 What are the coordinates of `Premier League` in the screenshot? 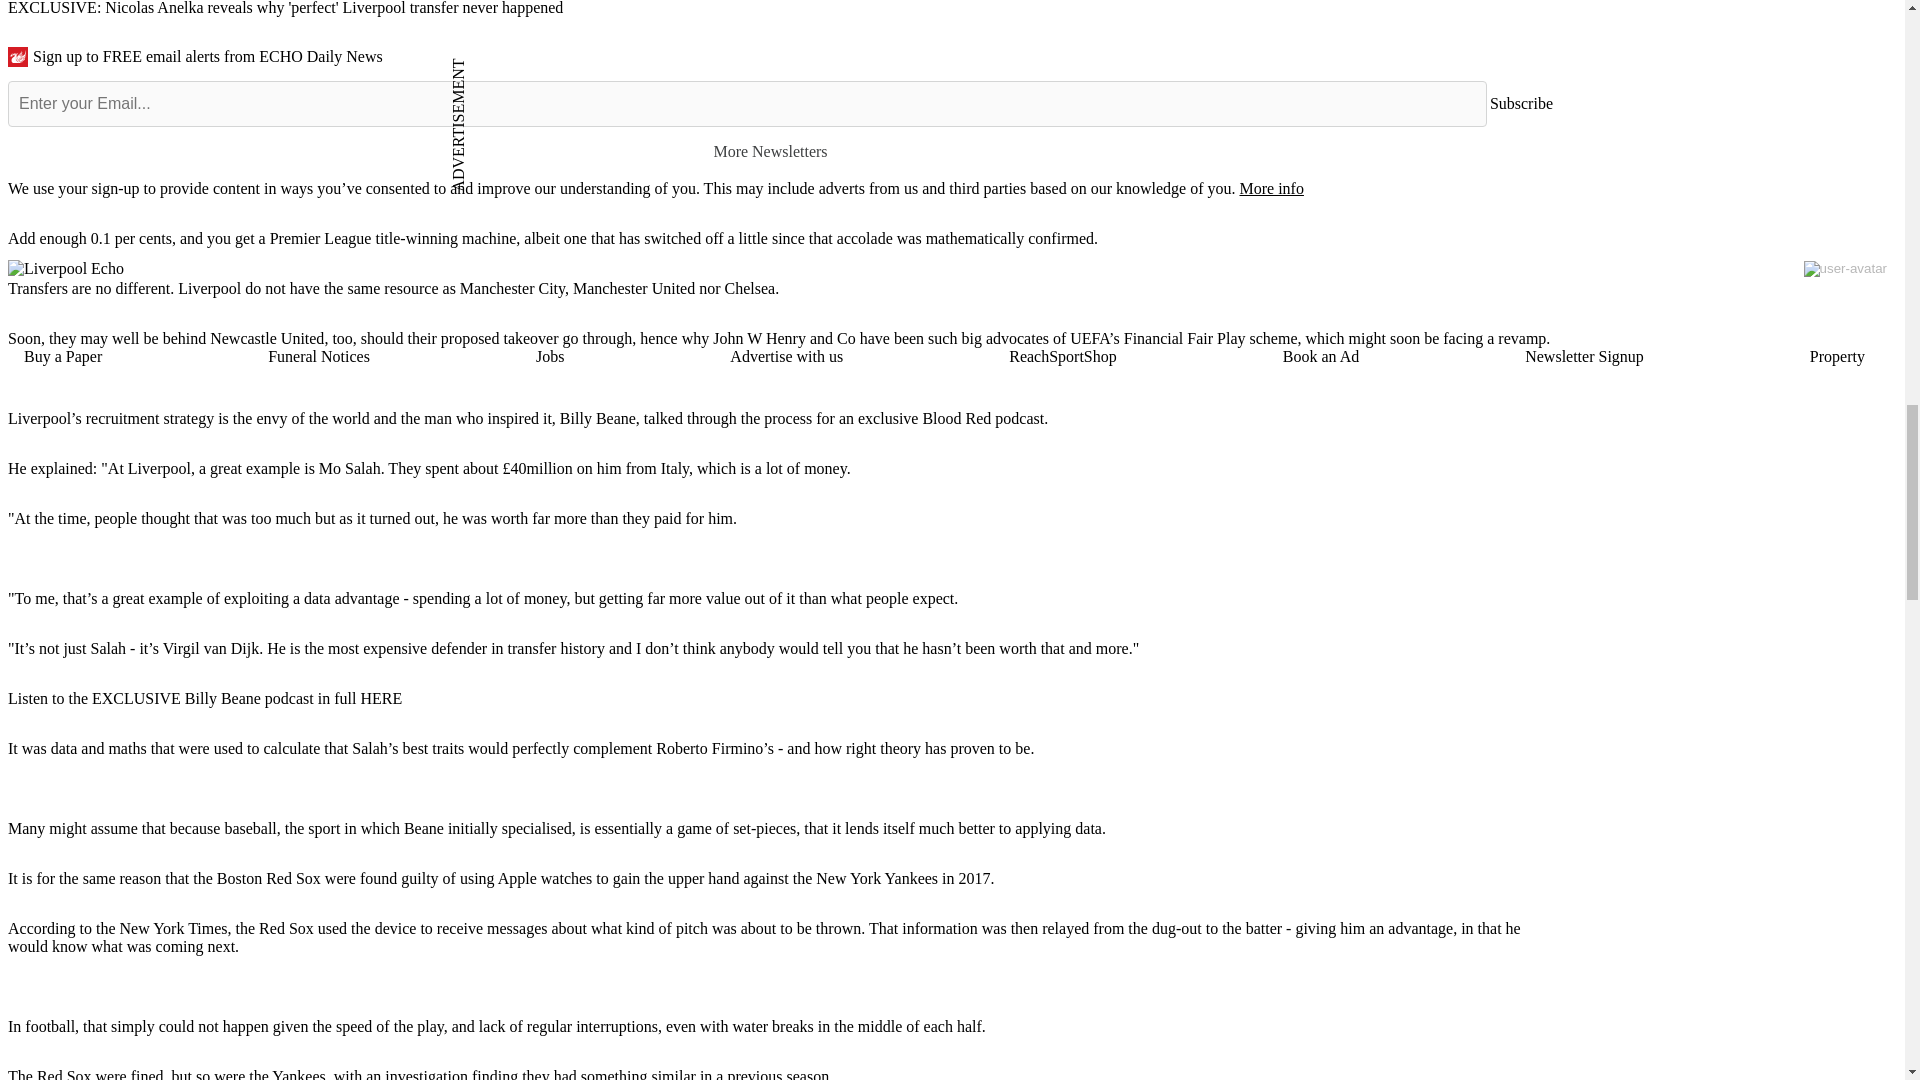 It's located at (321, 238).